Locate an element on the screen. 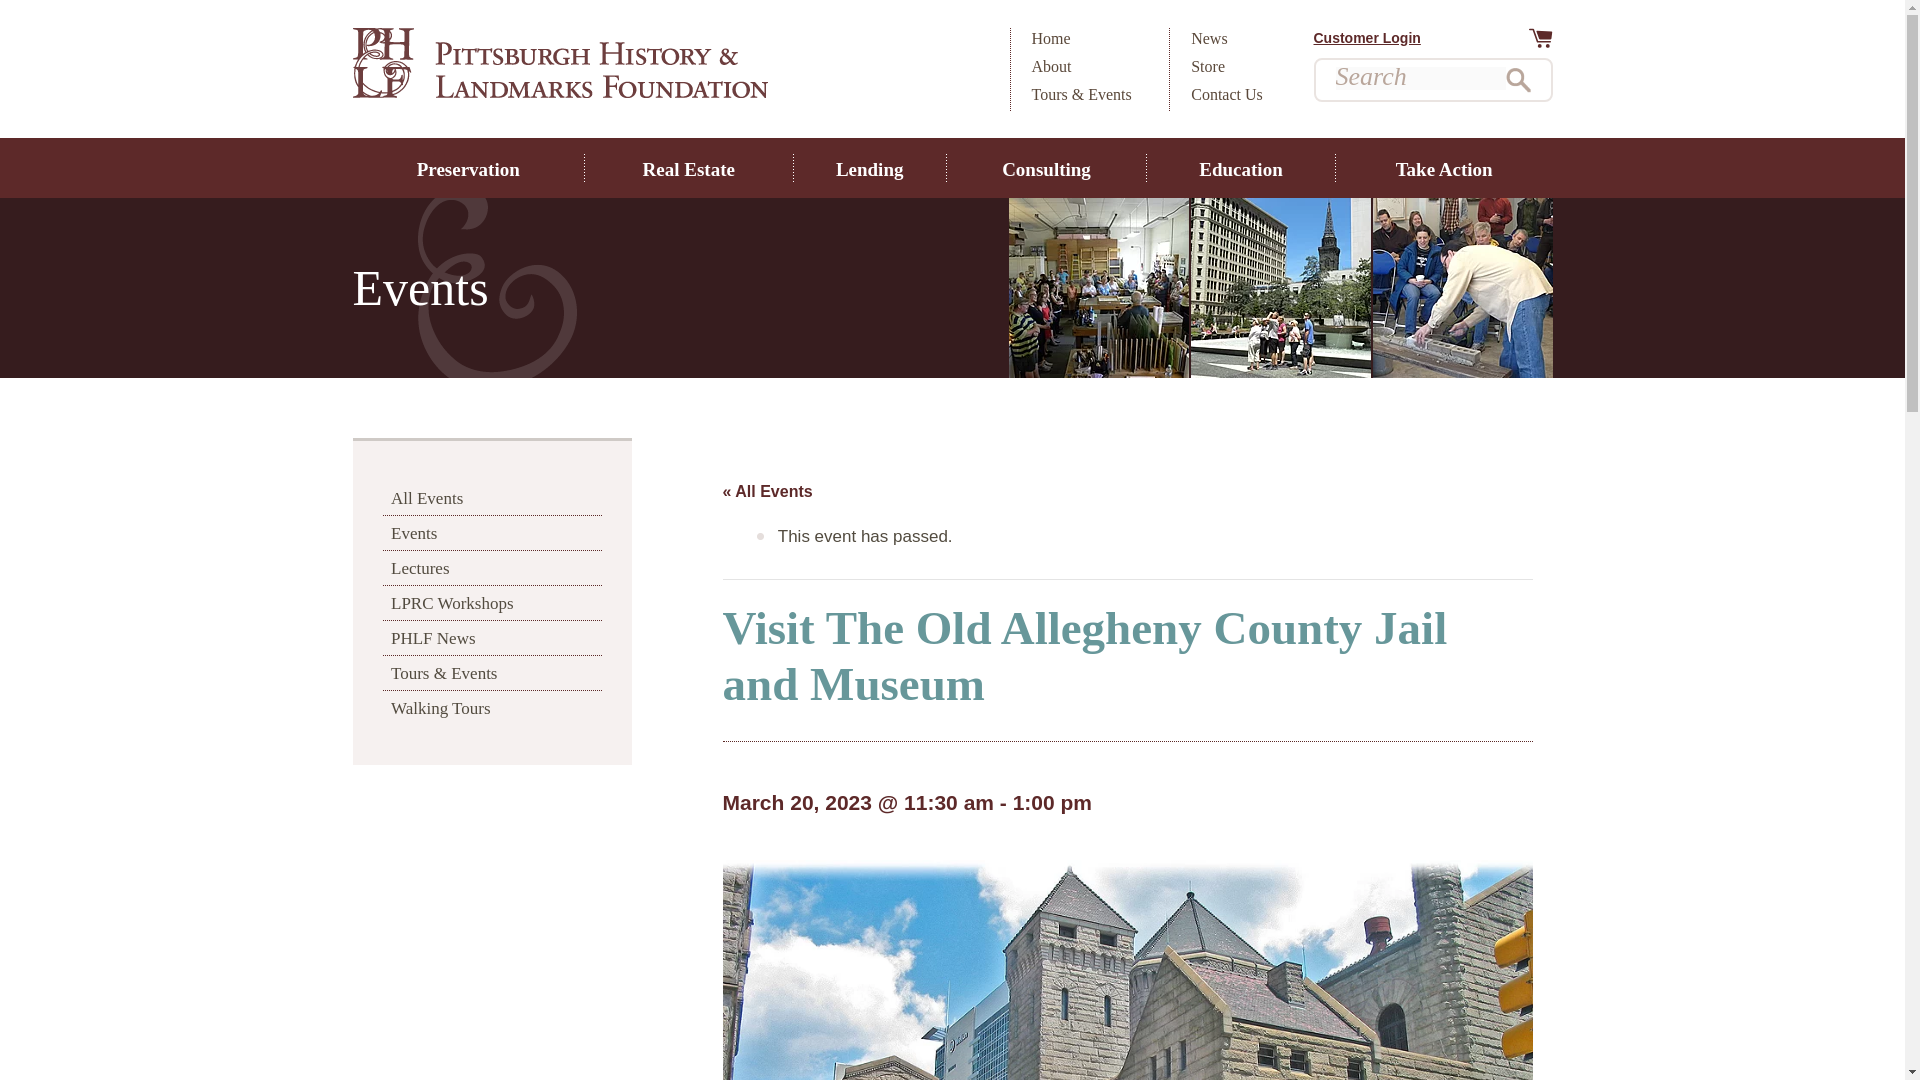 This screenshot has width=1920, height=1080. Search is located at coordinates (1518, 80).